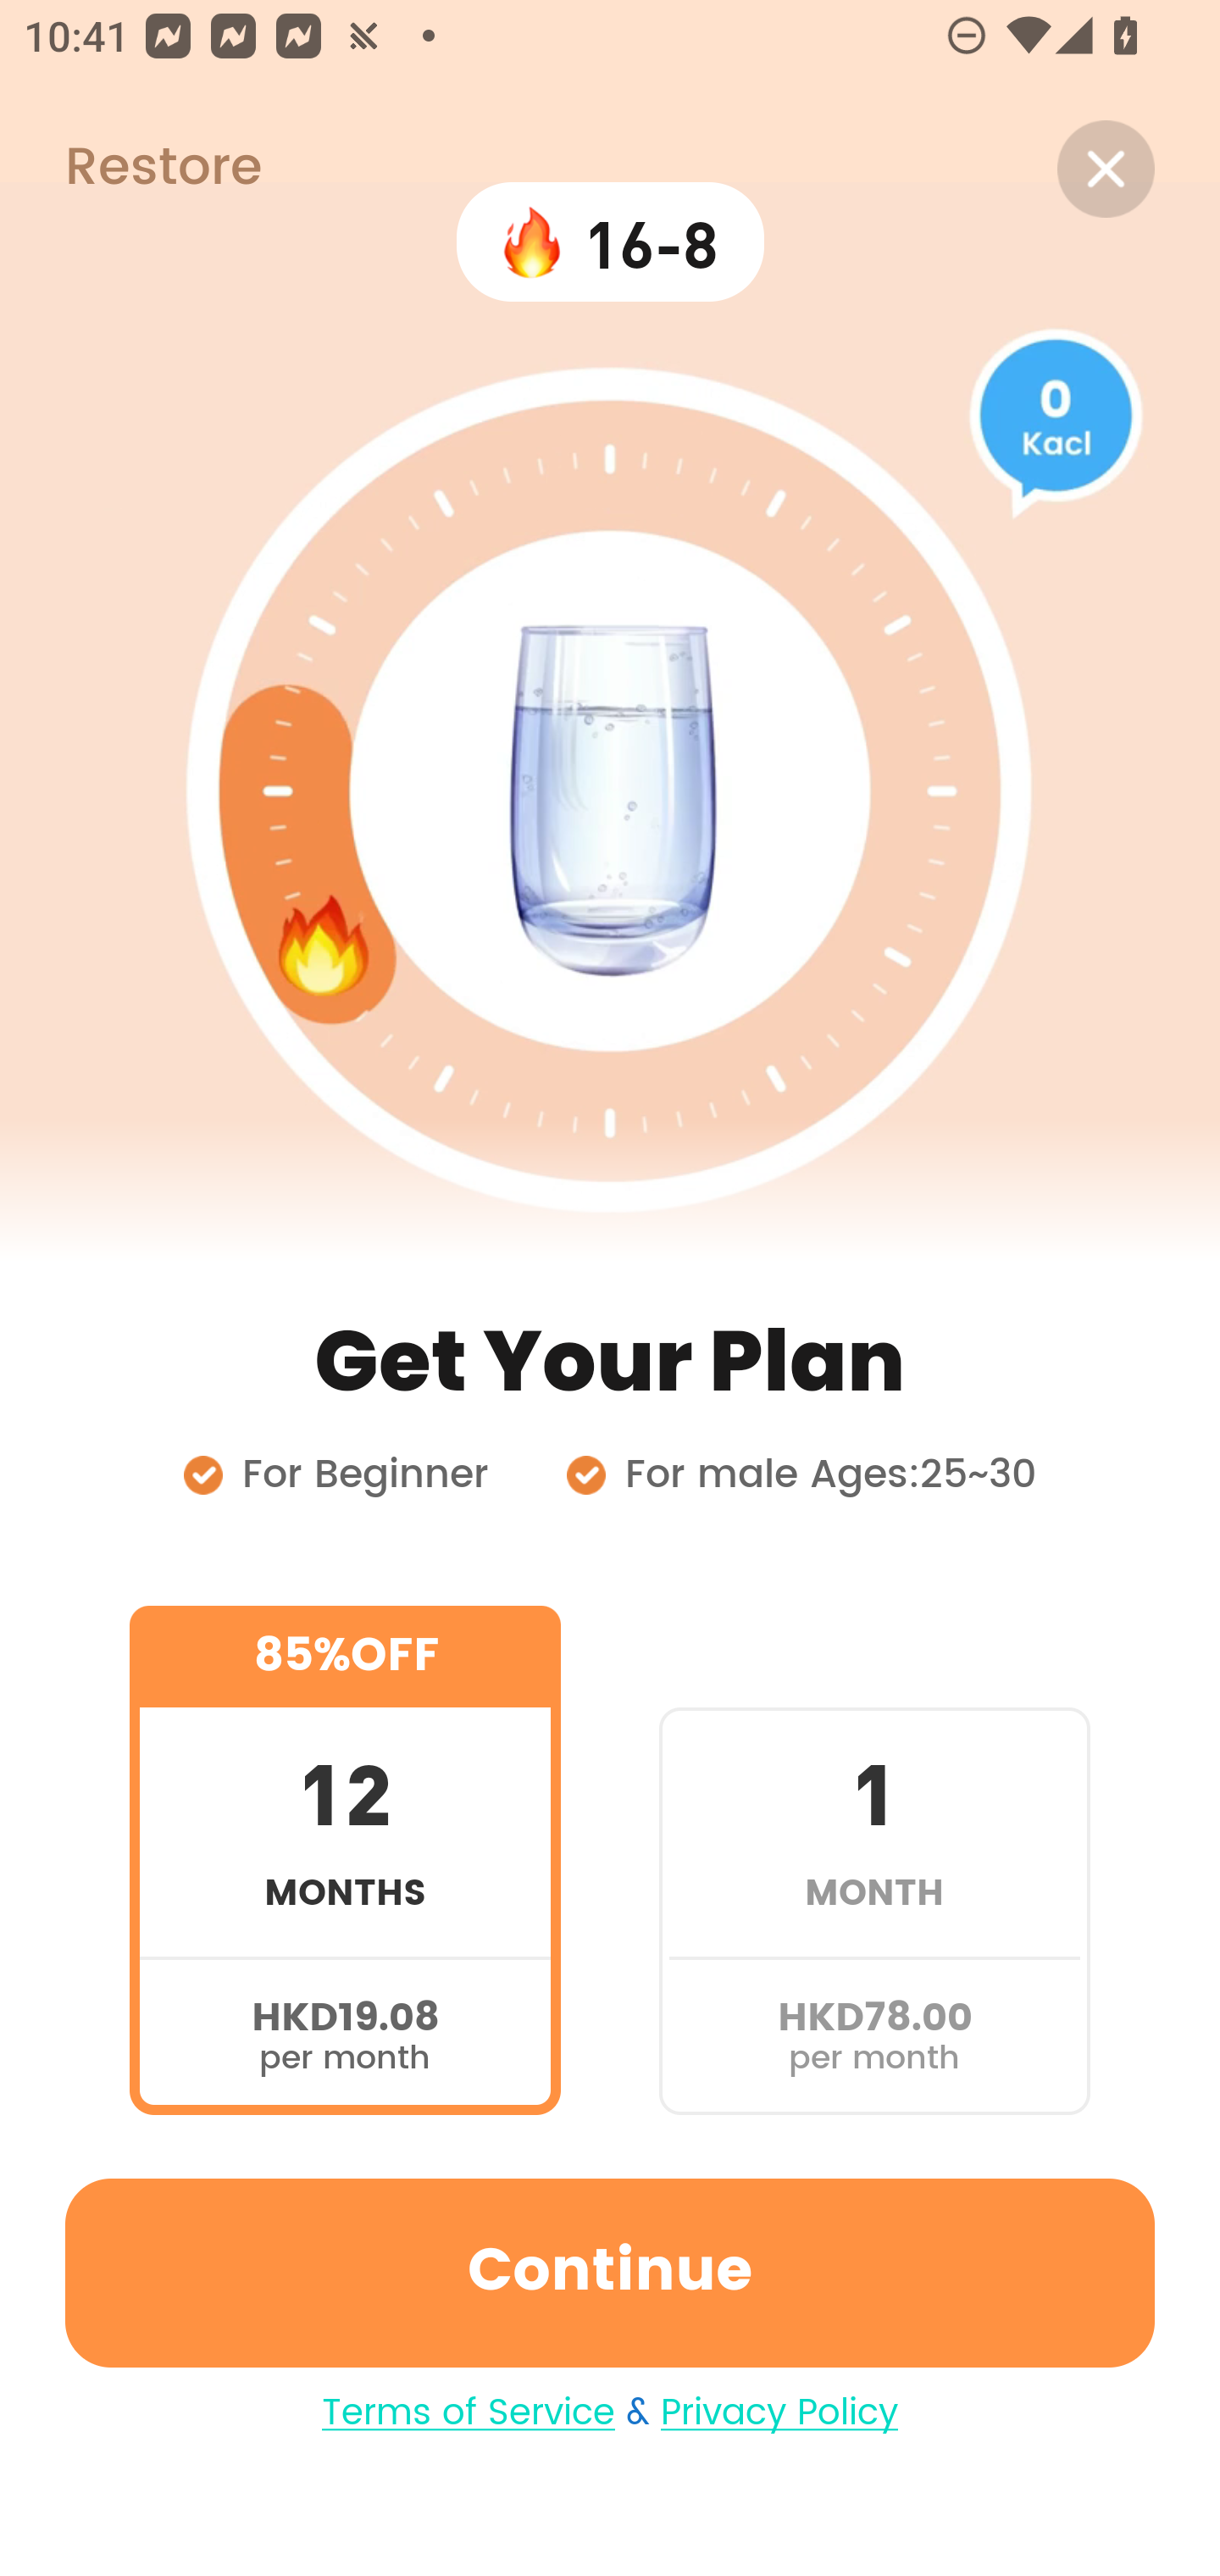 This screenshot has height=2576, width=1220. I want to click on Continue, so click(610, 2273).